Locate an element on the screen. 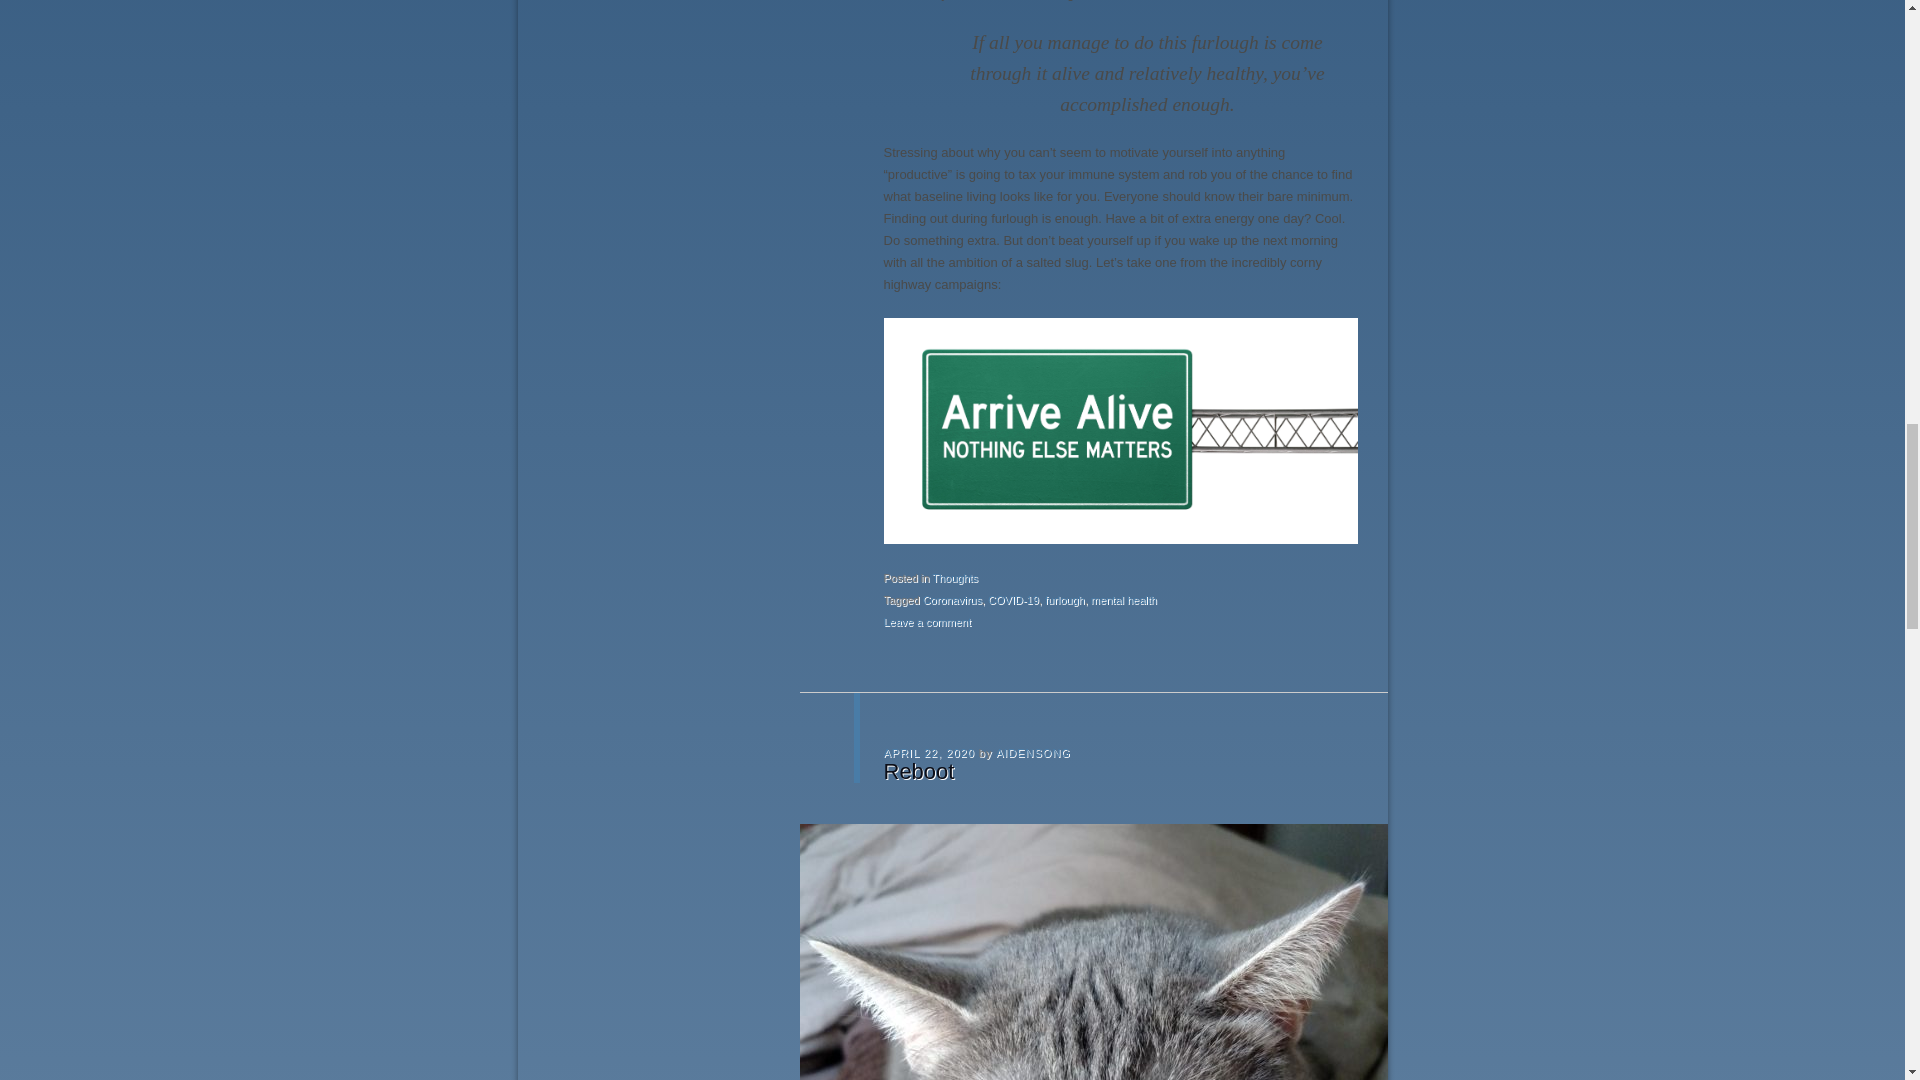  furlough is located at coordinates (1064, 600).